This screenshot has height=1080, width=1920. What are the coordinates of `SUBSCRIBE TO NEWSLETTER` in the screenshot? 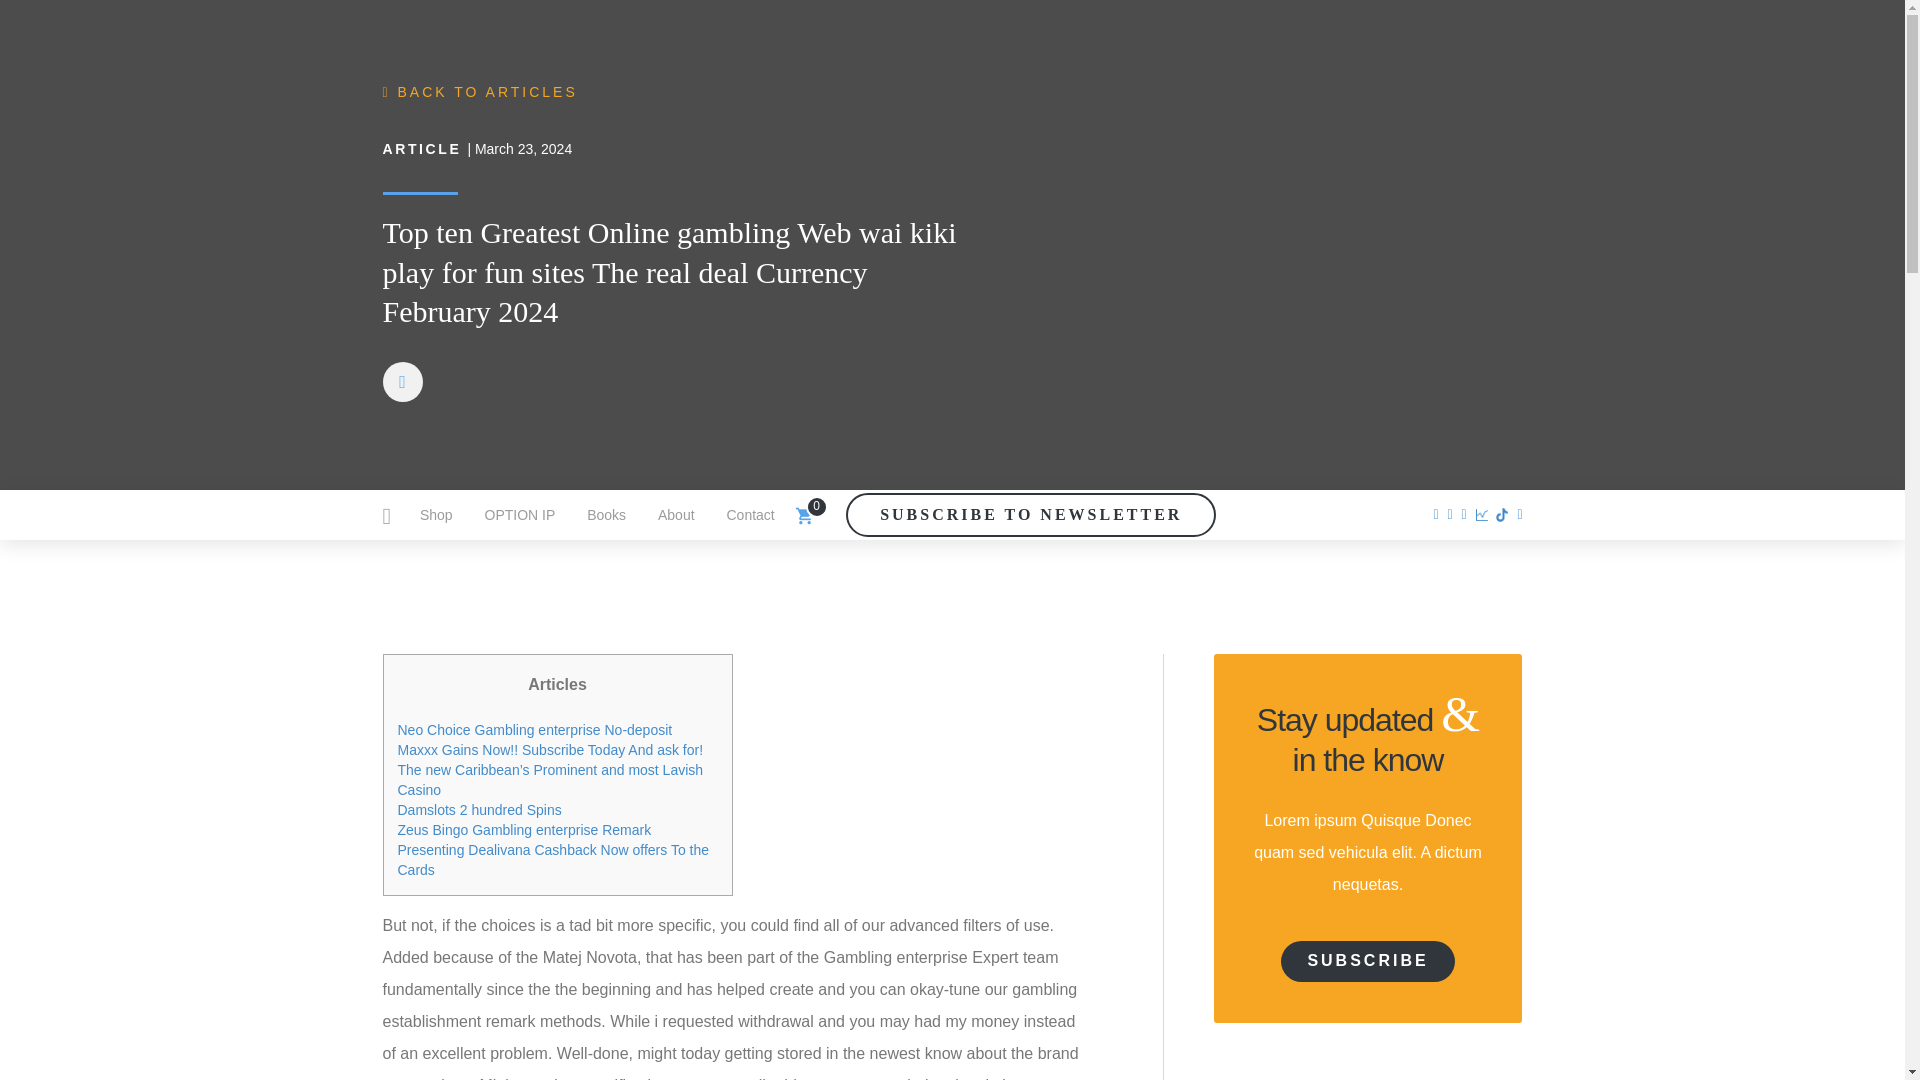 It's located at (1030, 514).